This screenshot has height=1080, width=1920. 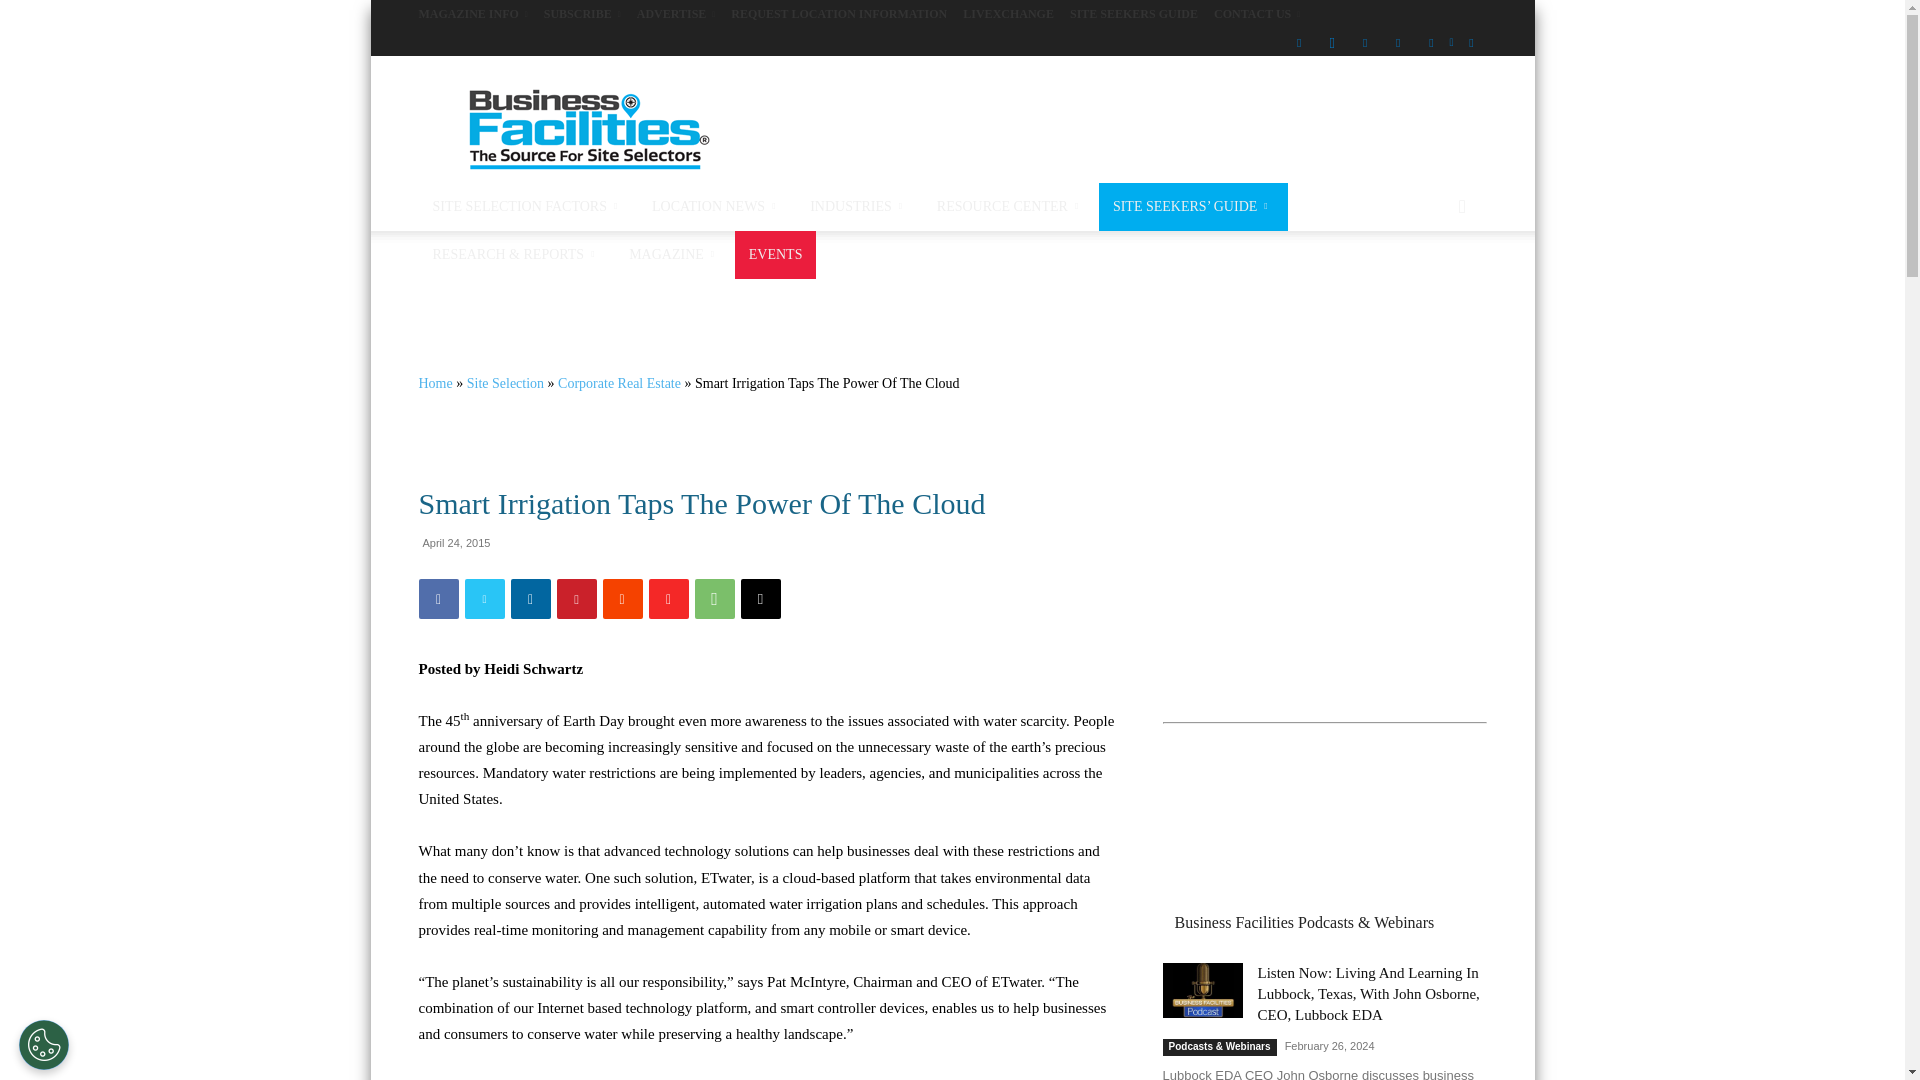 I want to click on Linkedin, so click(x=1364, y=42).